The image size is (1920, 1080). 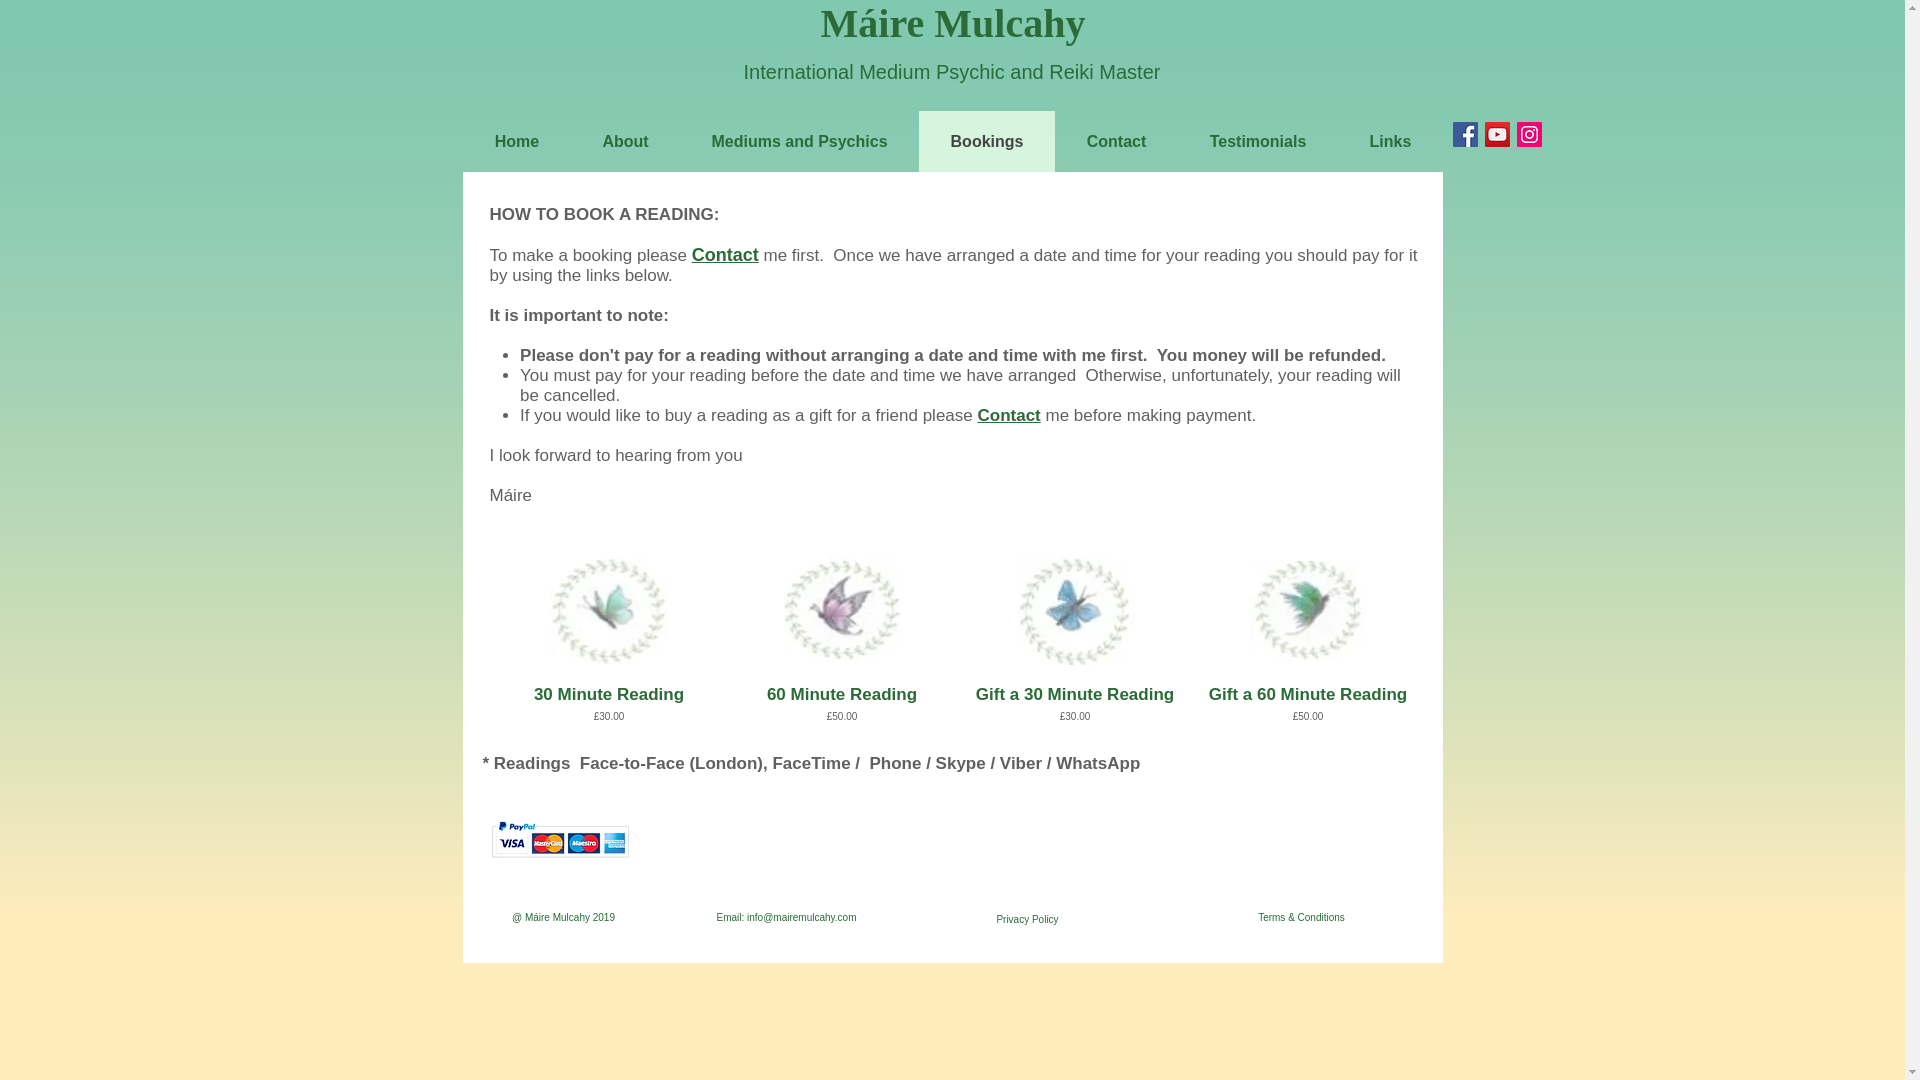 What do you see at coordinates (1026, 919) in the screenshot?
I see `Privacy Policy` at bounding box center [1026, 919].